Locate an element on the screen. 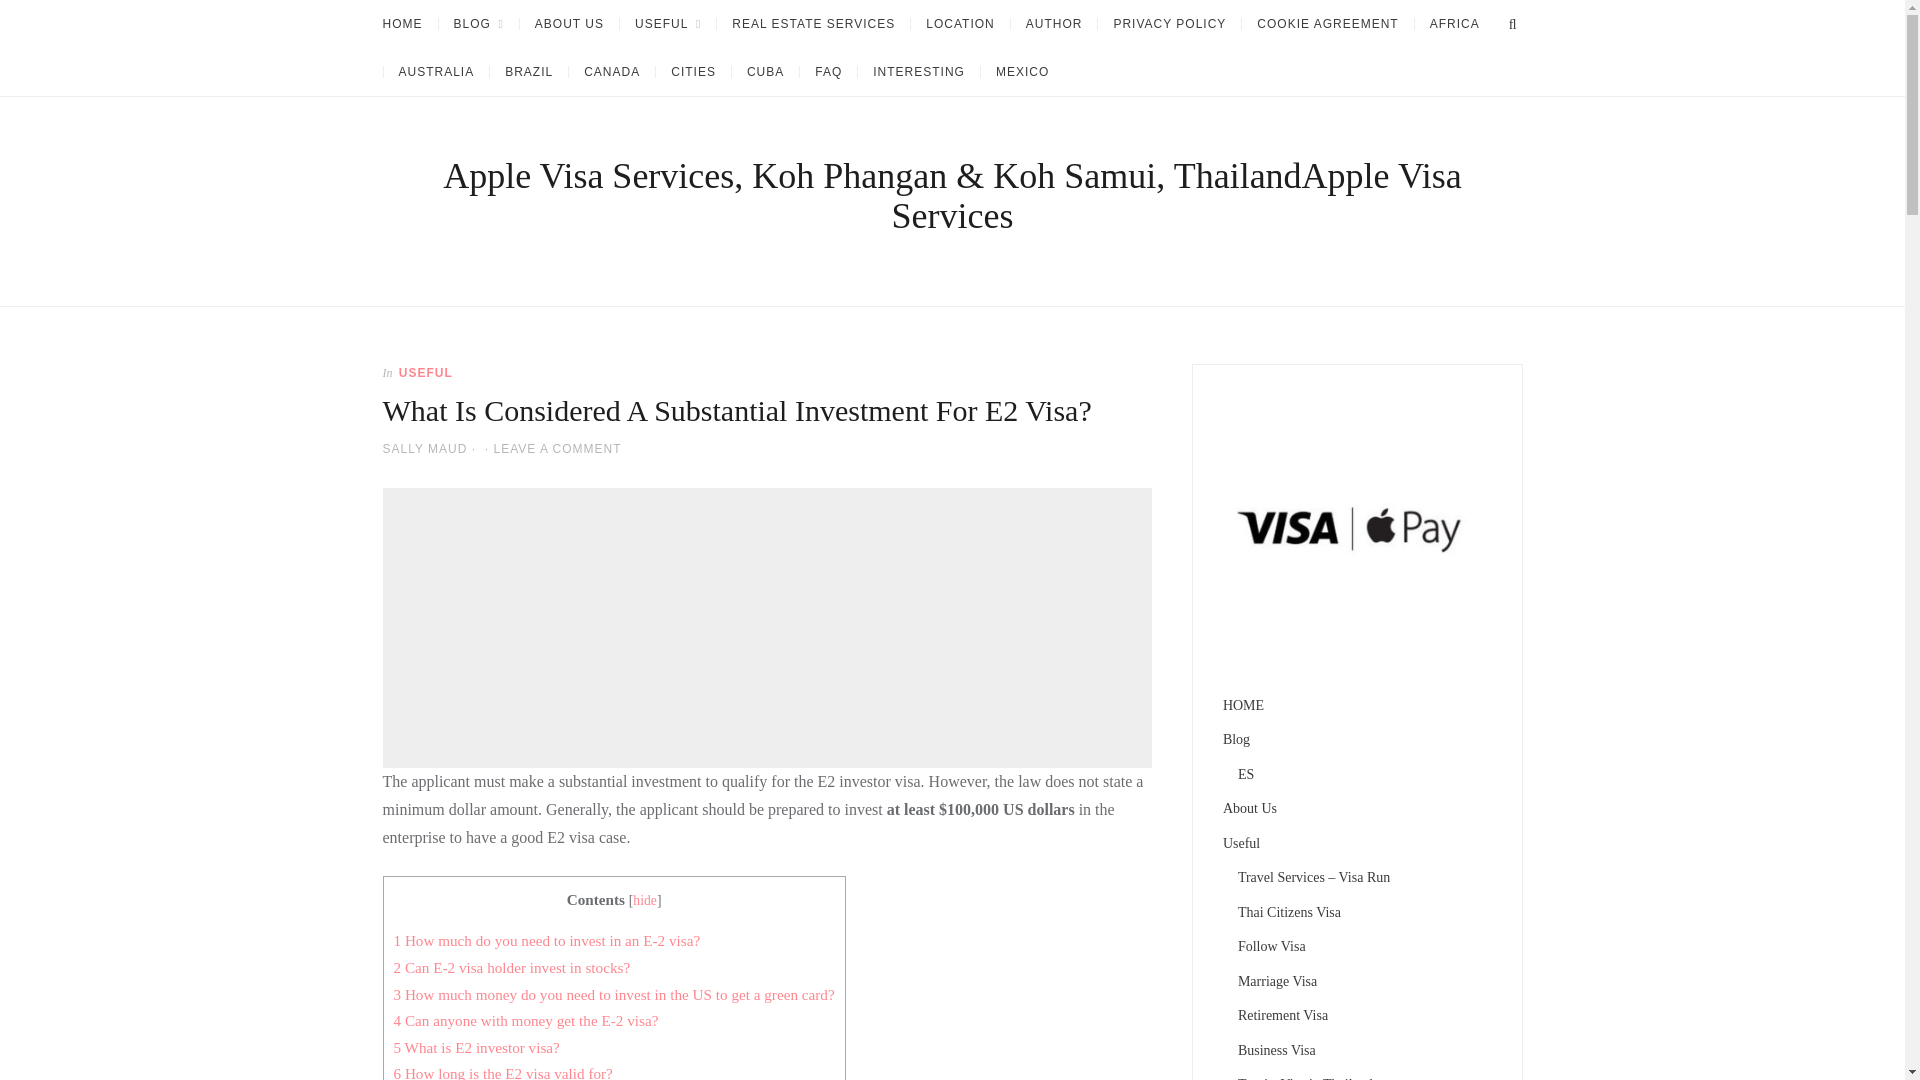 This screenshot has width=1920, height=1080. LEAVE A COMMENT is located at coordinates (556, 448).